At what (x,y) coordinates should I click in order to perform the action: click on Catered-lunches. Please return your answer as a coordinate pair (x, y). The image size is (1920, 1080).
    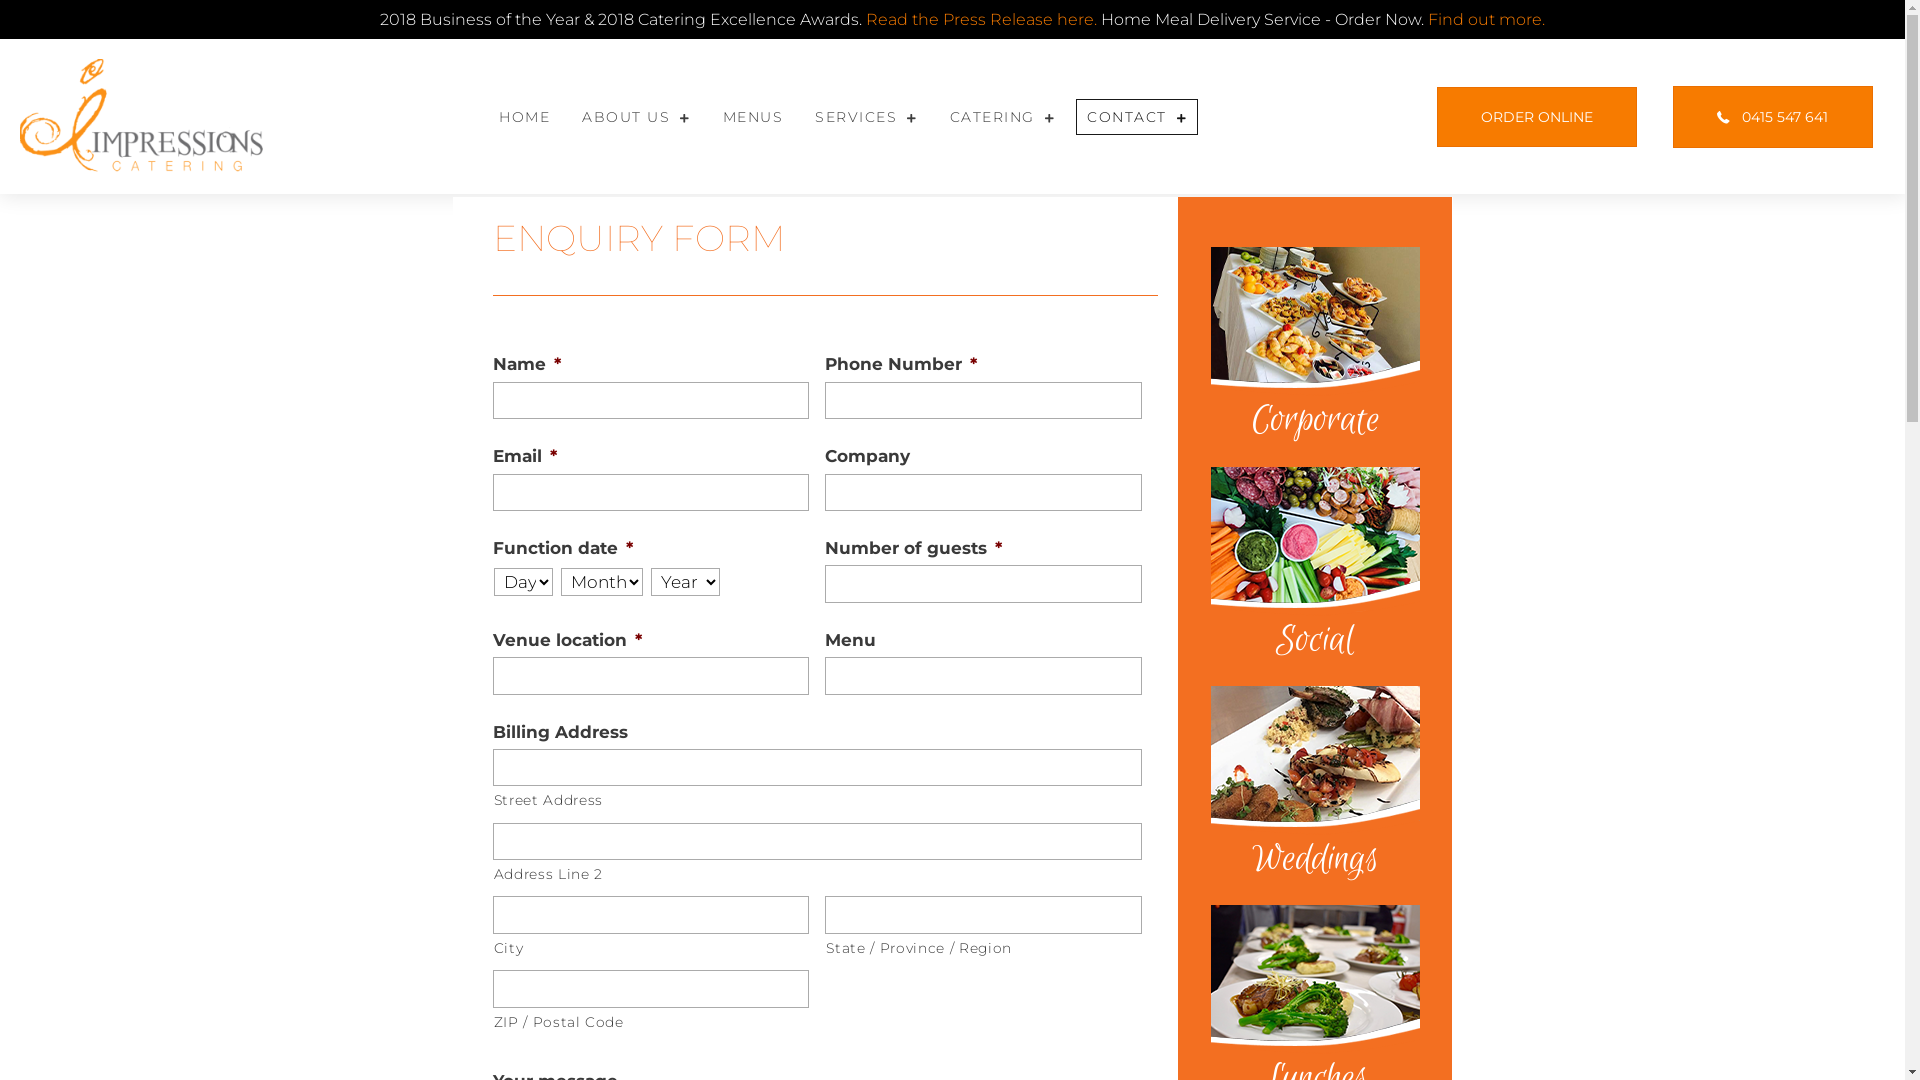
    Looking at the image, I should click on (1316, 979).